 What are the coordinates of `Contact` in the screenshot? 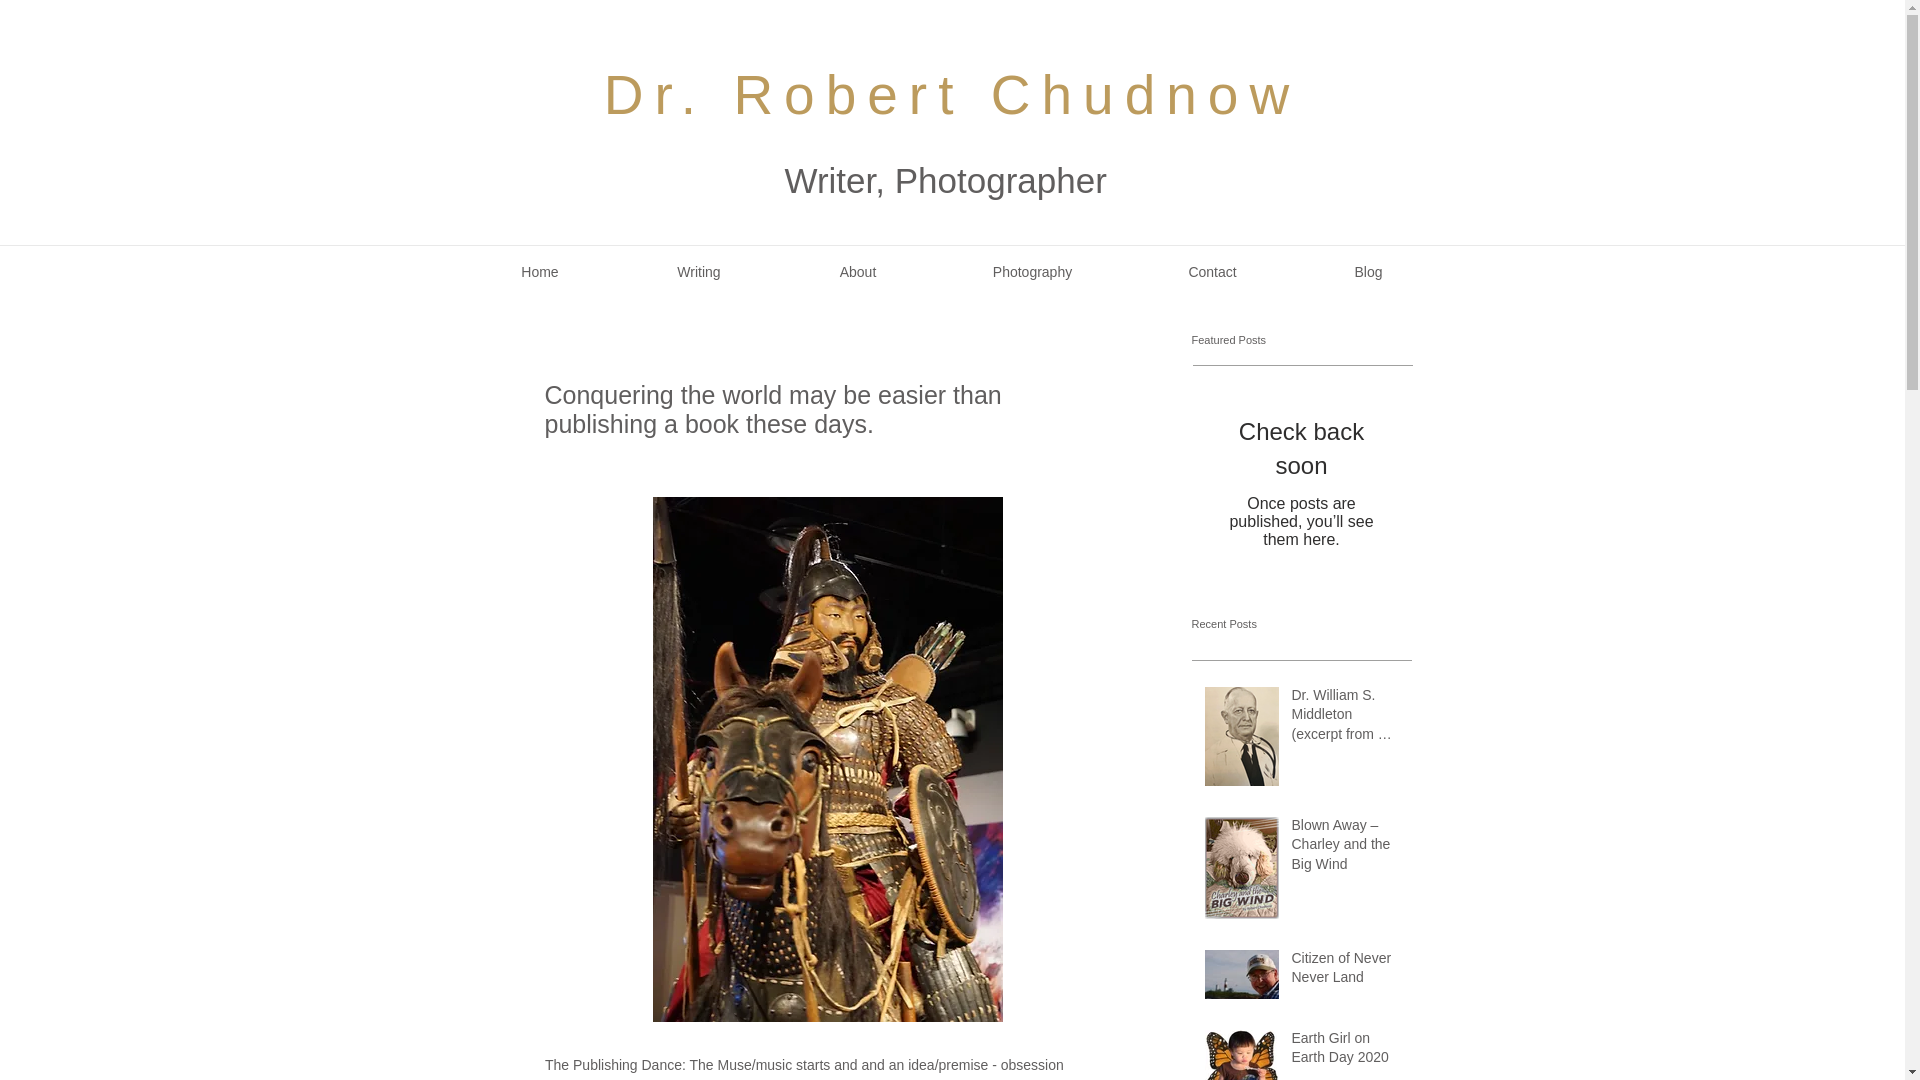 It's located at (1213, 272).